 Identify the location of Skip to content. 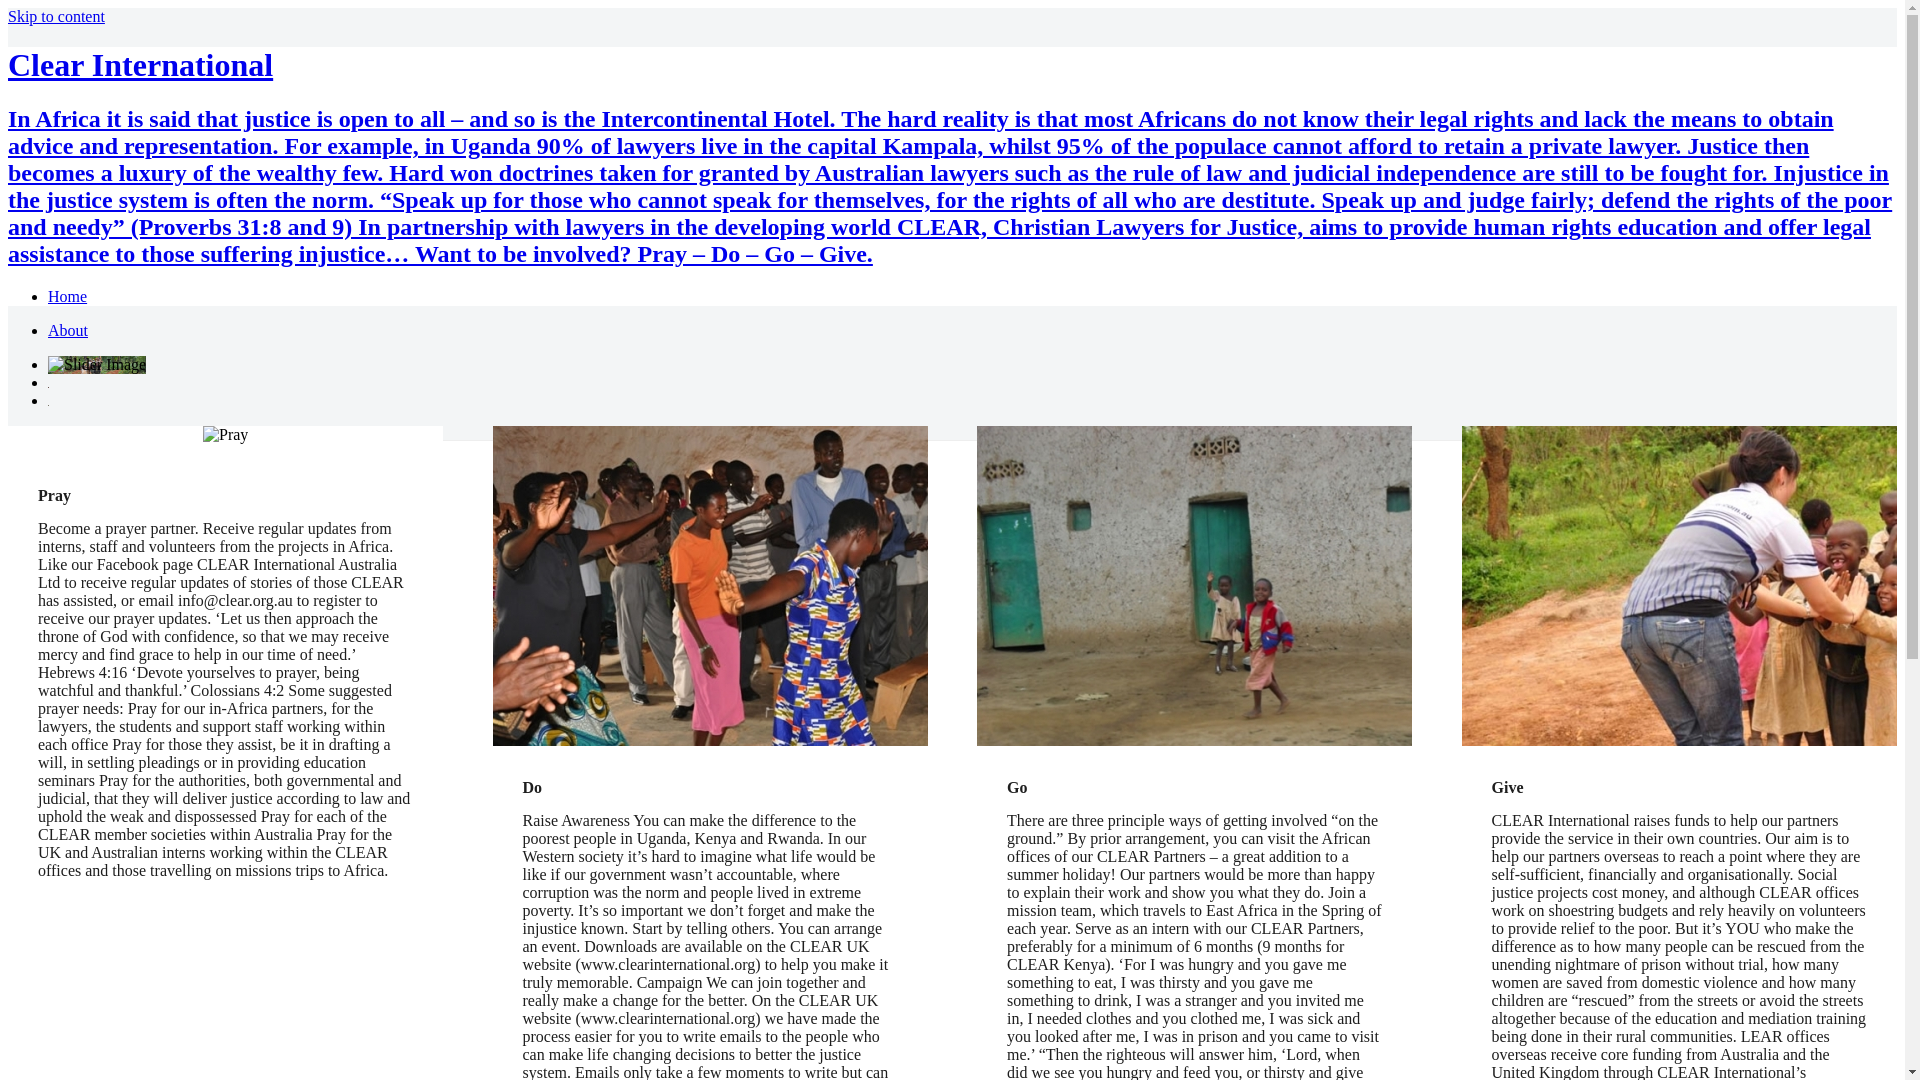
(56, 16).